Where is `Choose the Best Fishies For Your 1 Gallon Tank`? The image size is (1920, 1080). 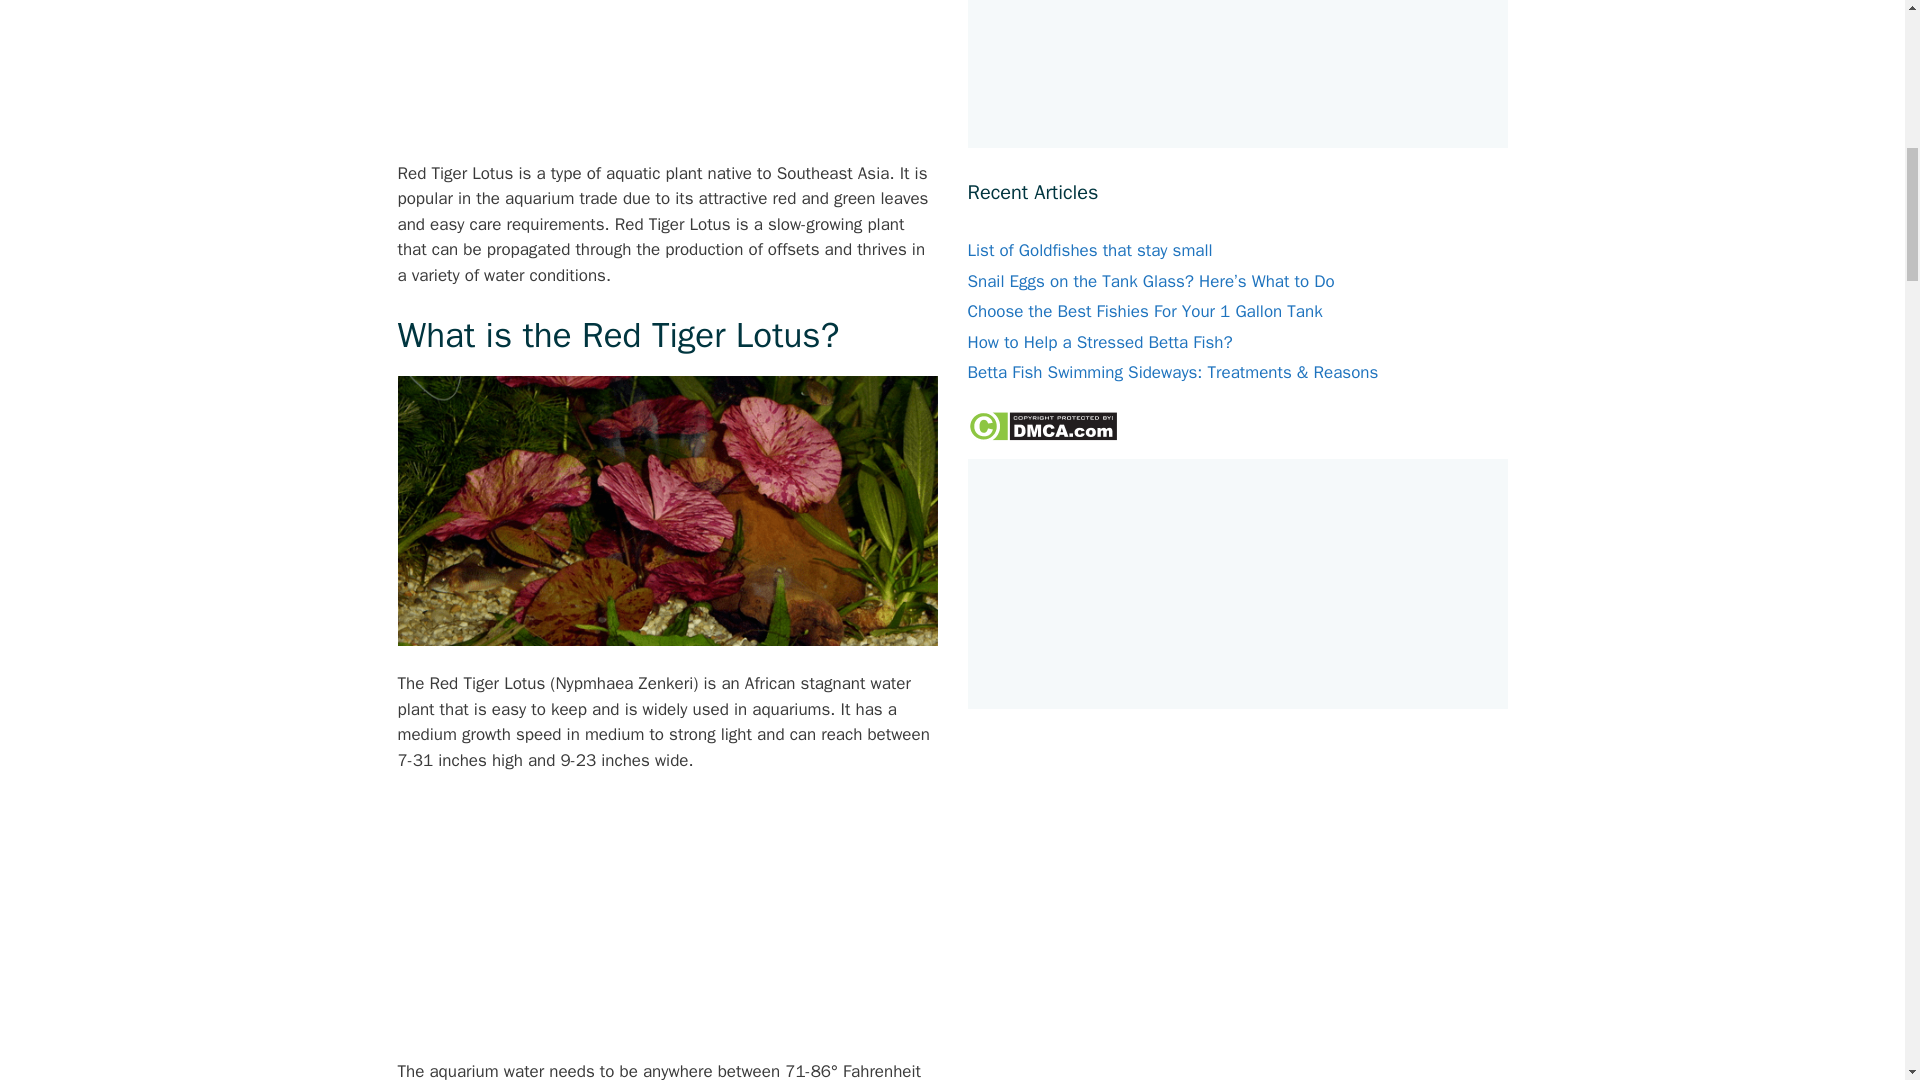 Choose the Best Fishies For Your 1 Gallon Tank is located at coordinates (1144, 311).